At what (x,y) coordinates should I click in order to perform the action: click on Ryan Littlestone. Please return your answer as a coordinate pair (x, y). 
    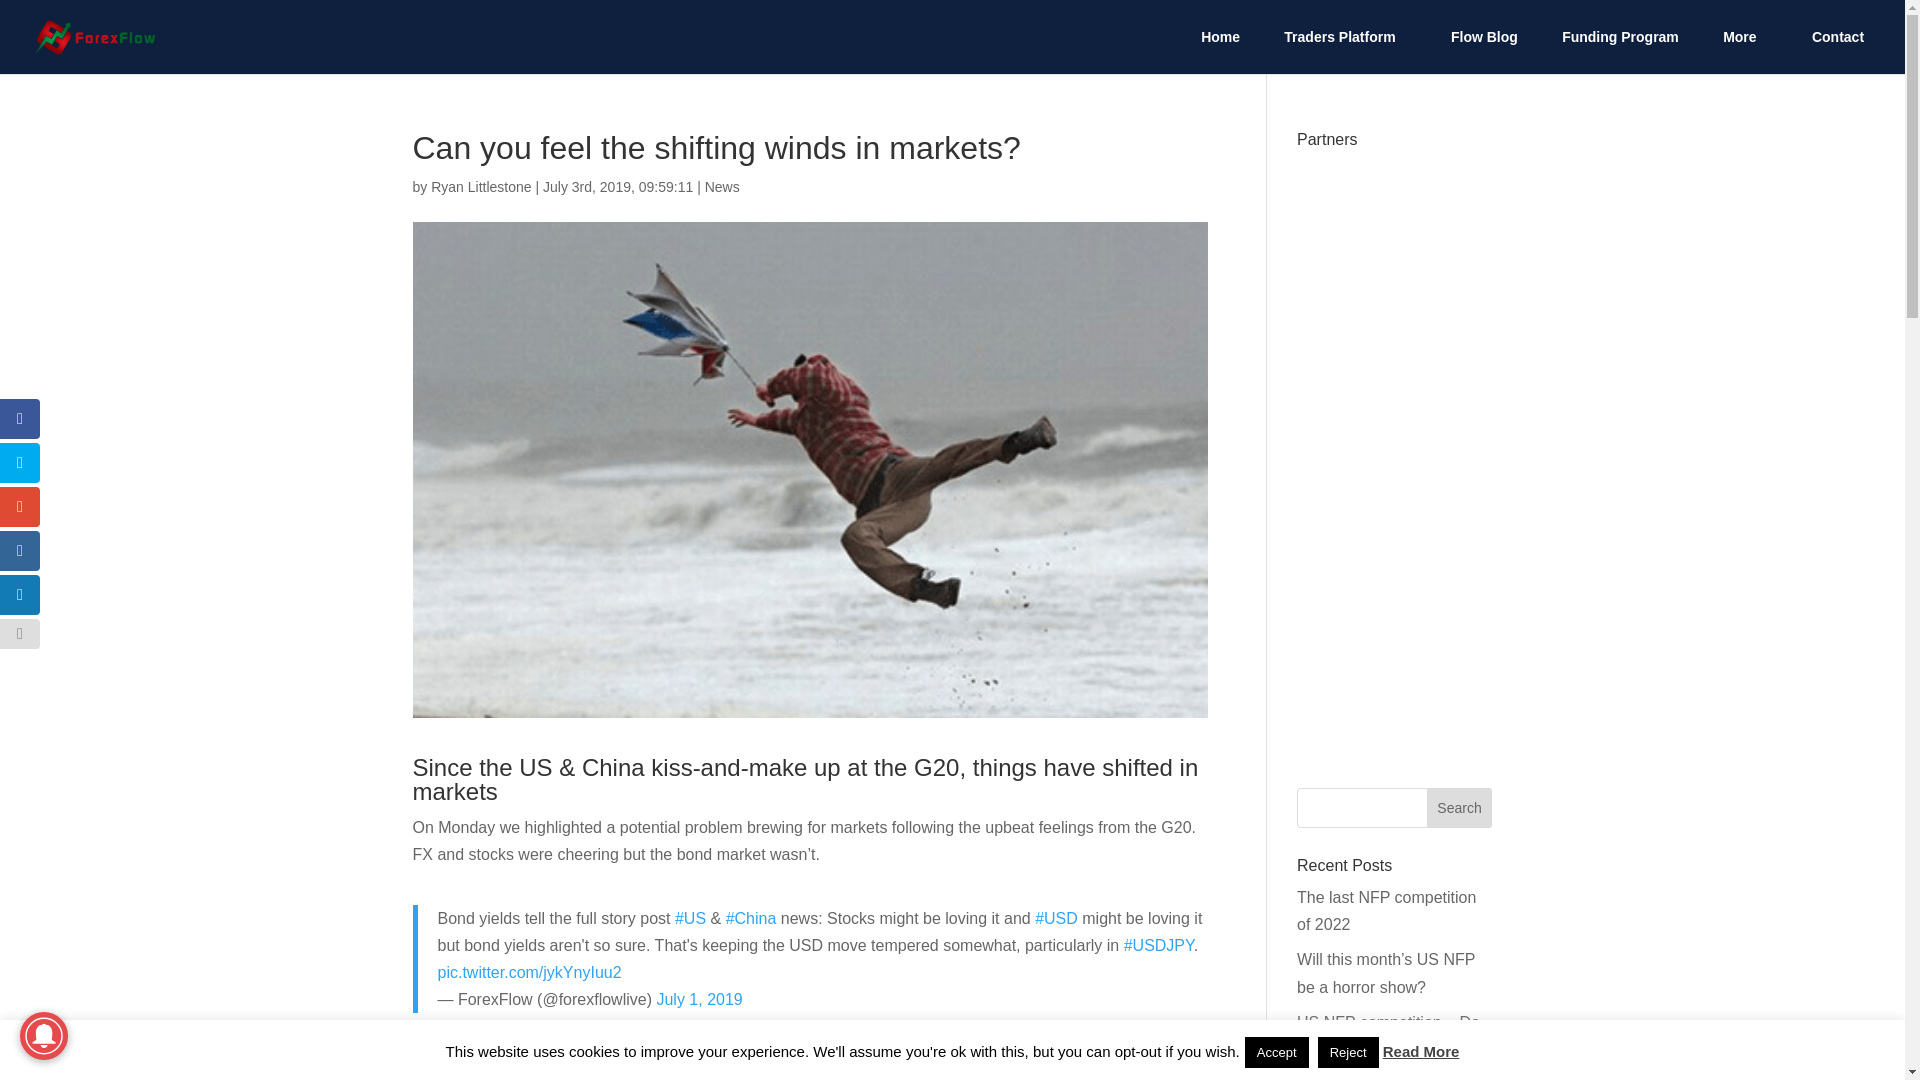
    Looking at the image, I should click on (480, 187).